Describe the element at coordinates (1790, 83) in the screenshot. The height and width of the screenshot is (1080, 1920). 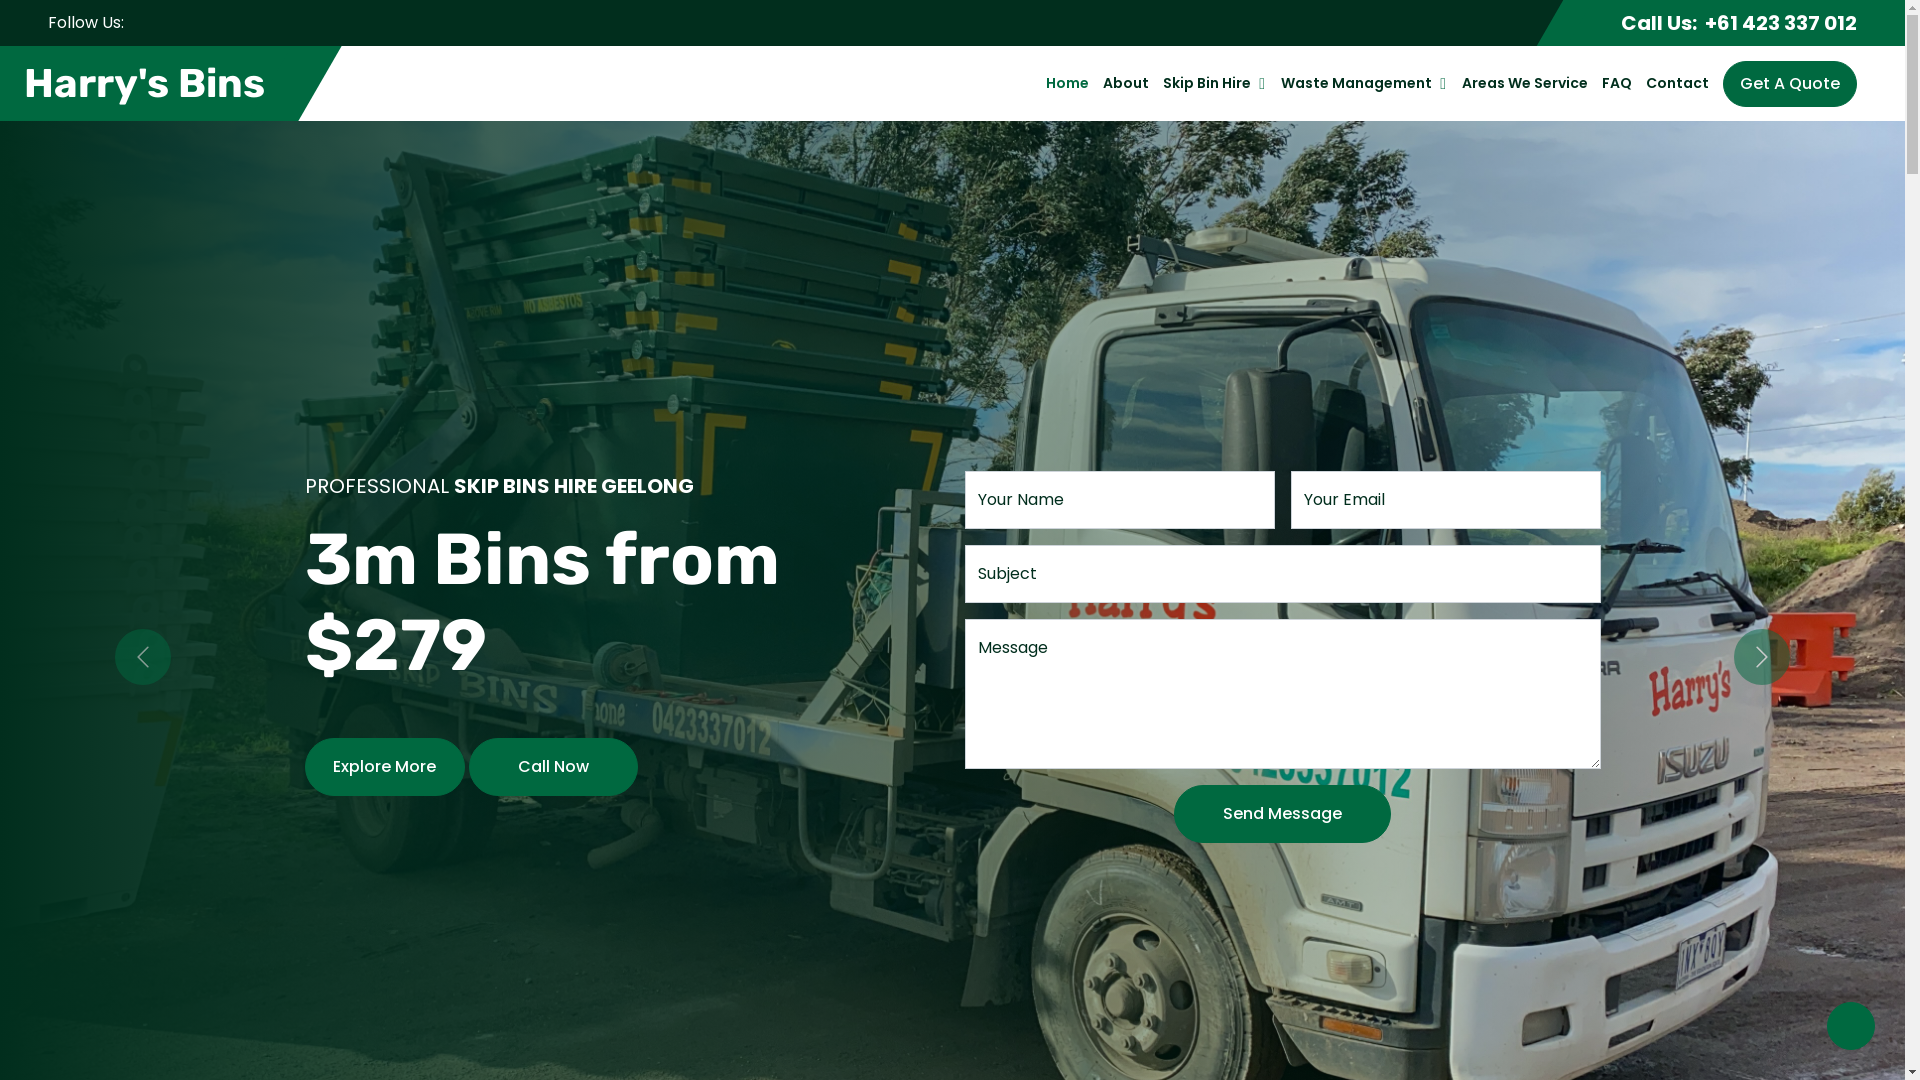
I see `Get A Quote` at that location.